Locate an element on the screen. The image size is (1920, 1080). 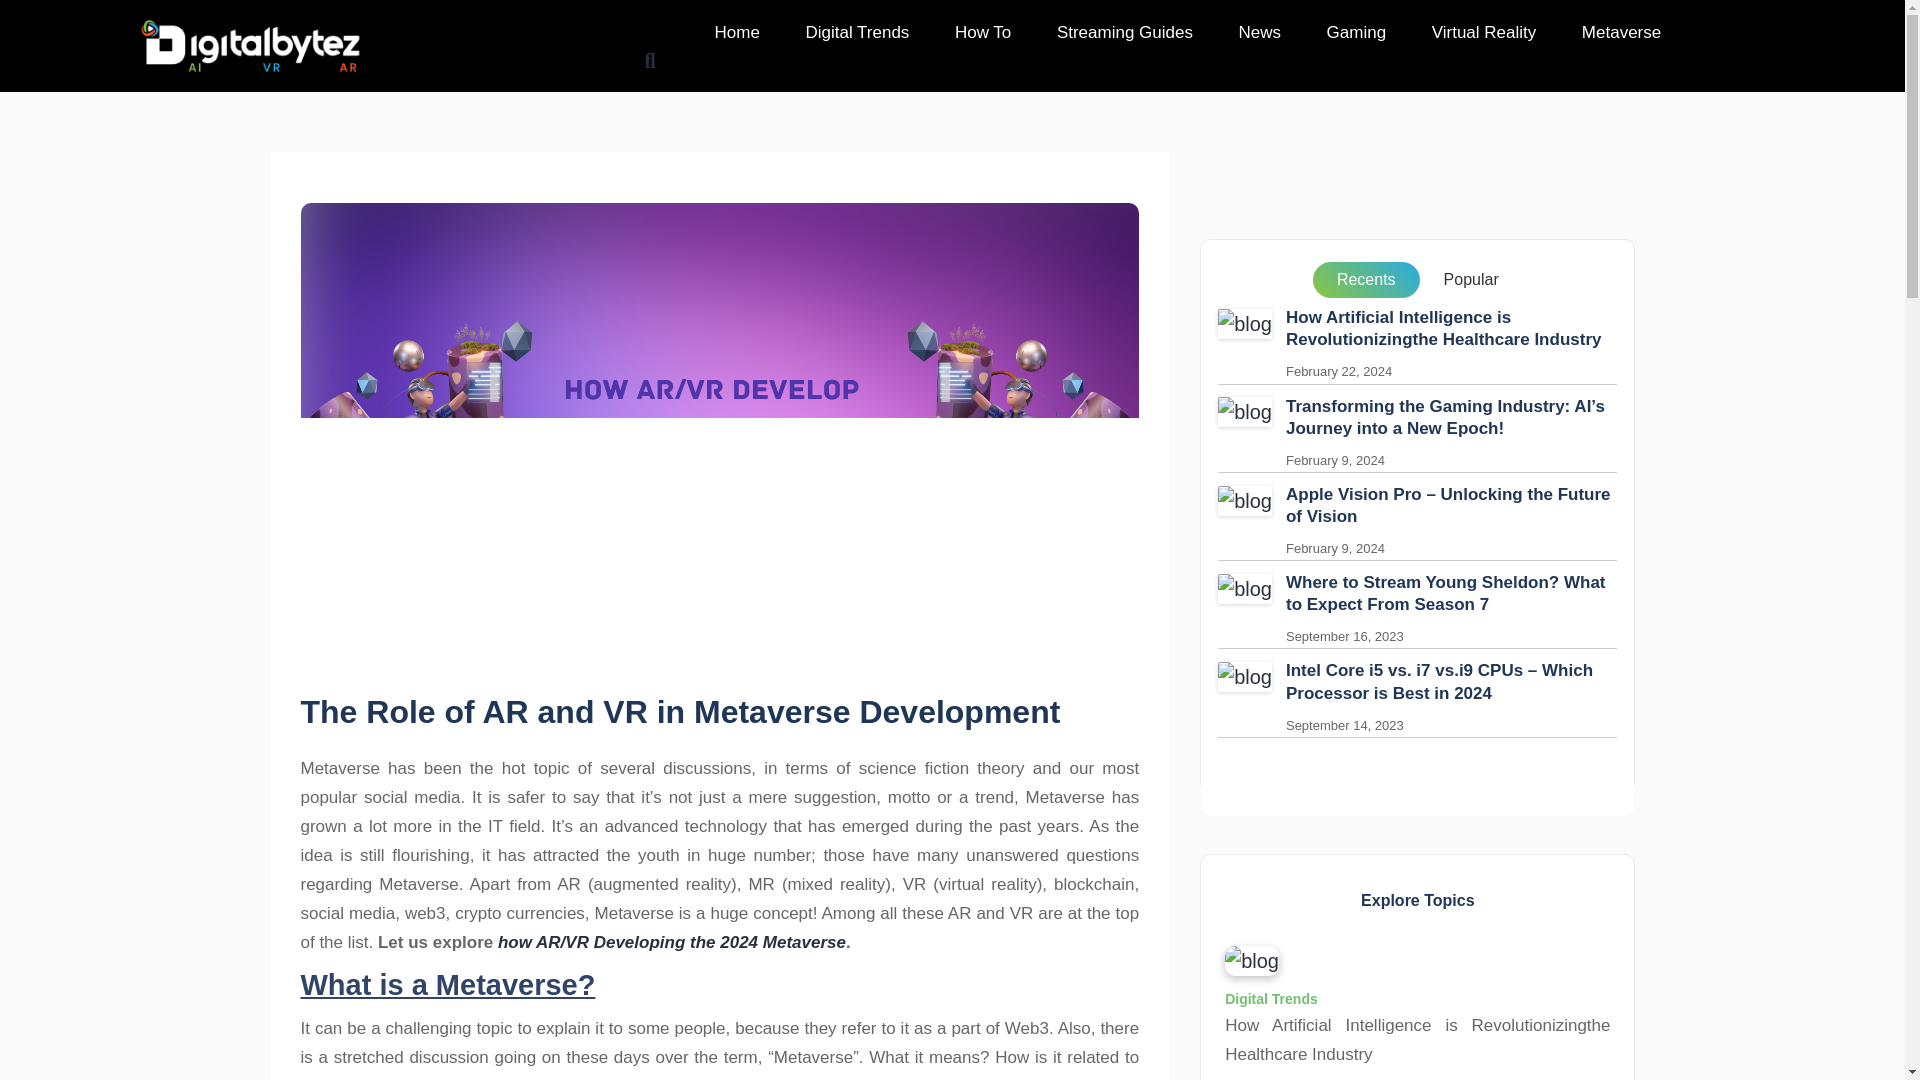
Digital Trends is located at coordinates (857, 32).